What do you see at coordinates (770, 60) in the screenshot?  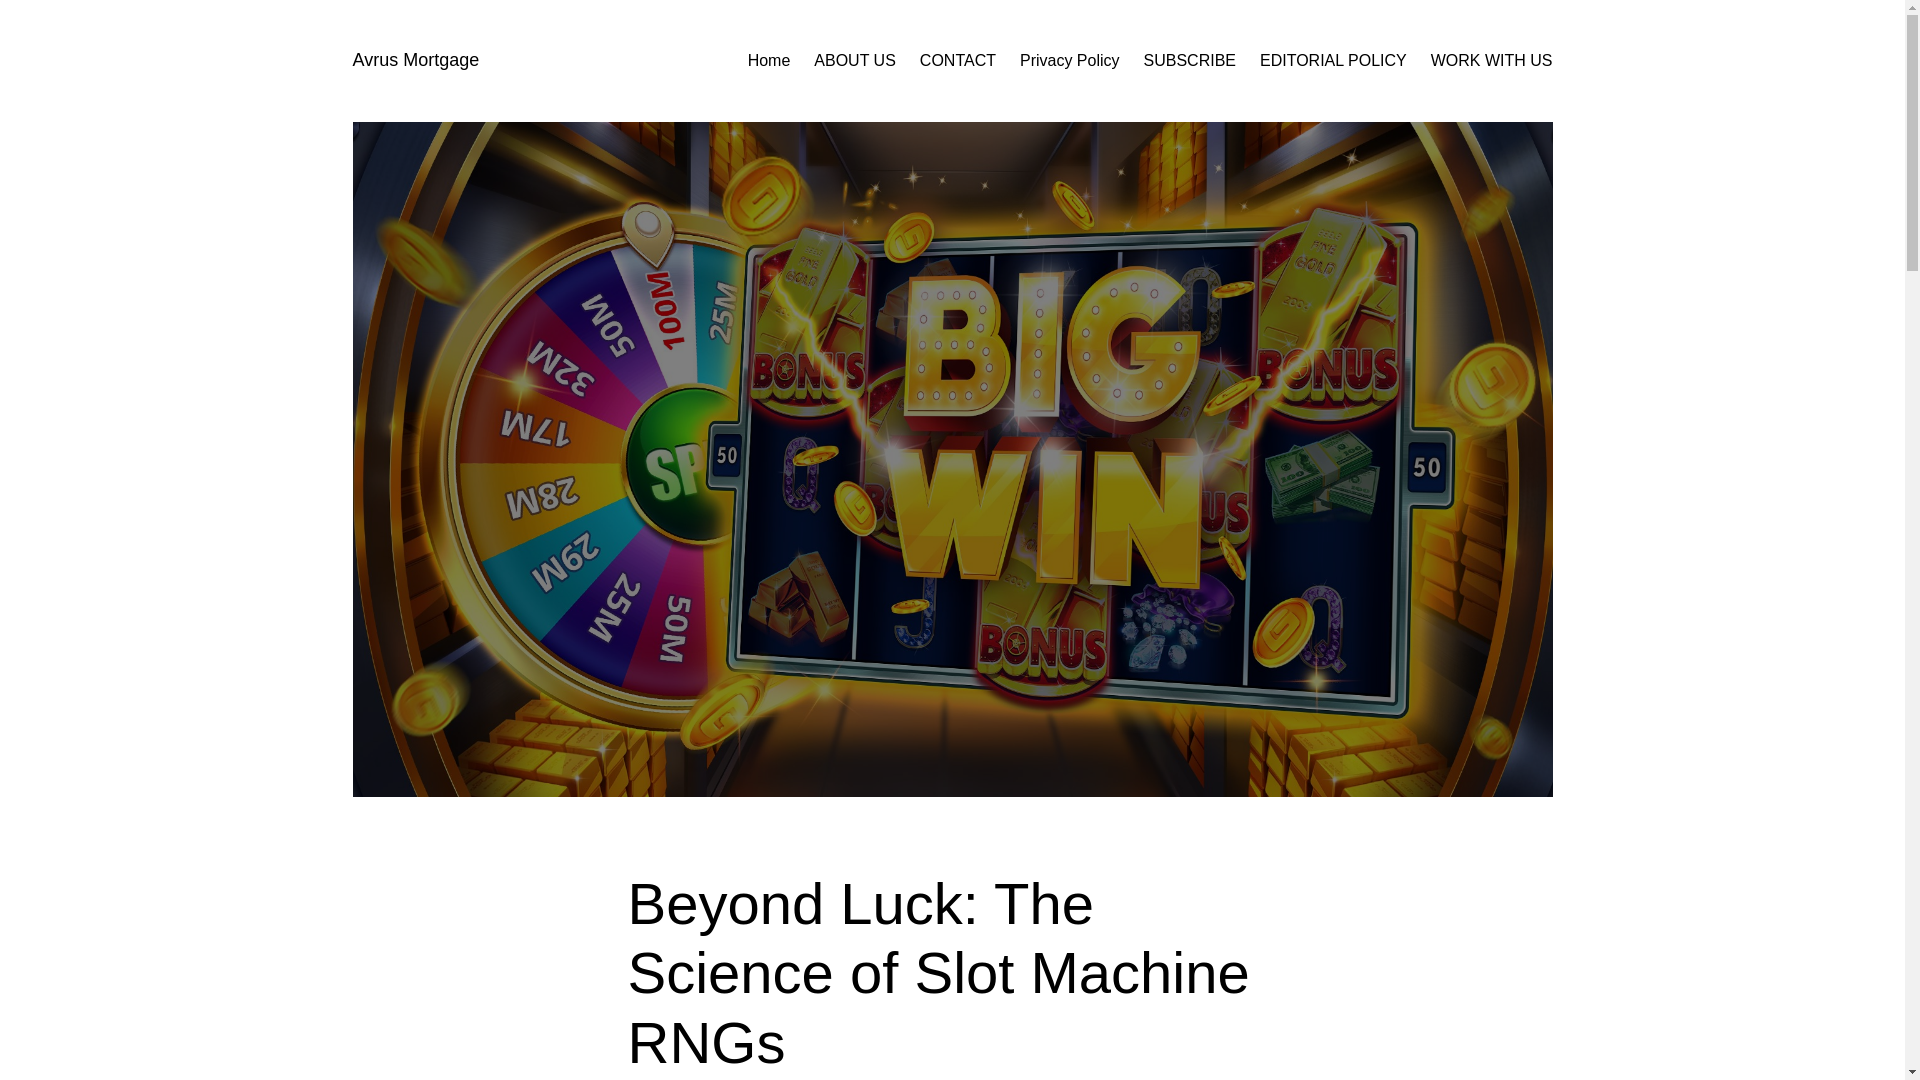 I see `Home` at bounding box center [770, 60].